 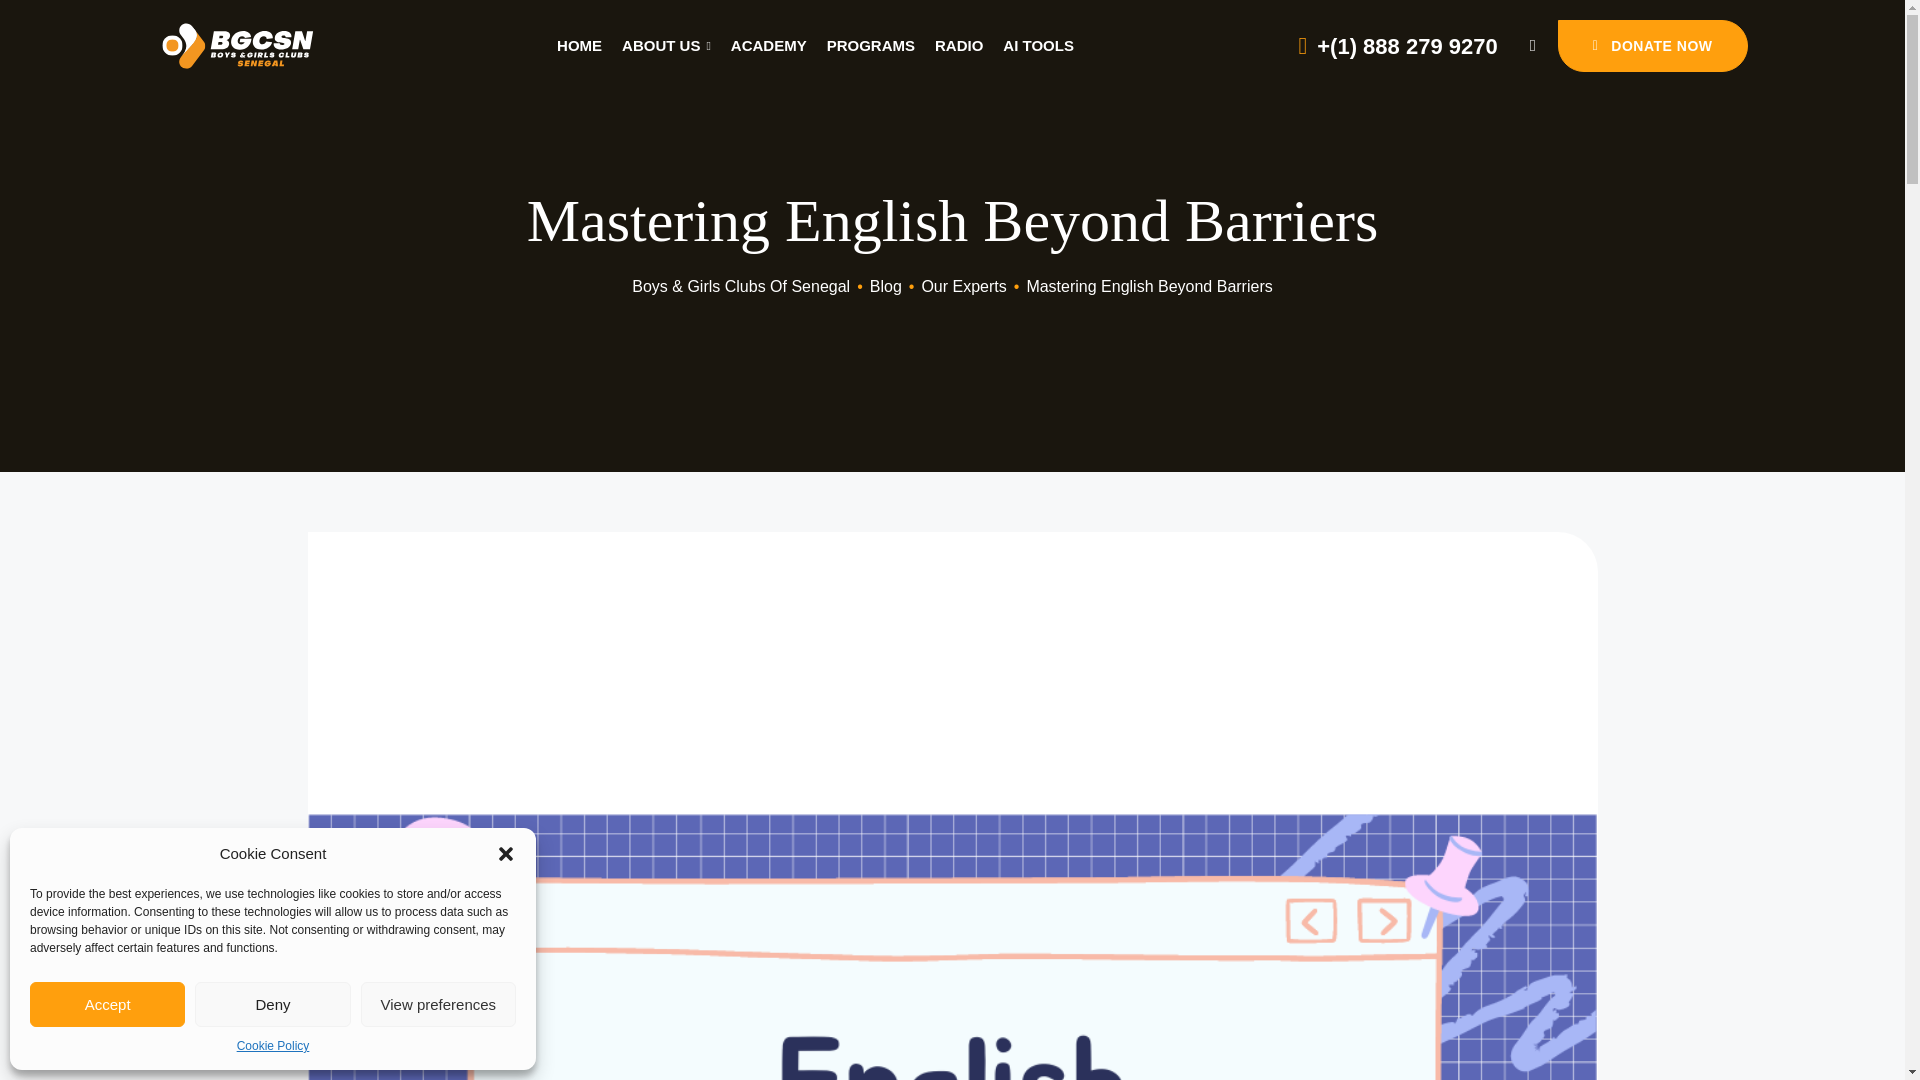 What do you see at coordinates (272, 1004) in the screenshot?
I see `Deny` at bounding box center [272, 1004].